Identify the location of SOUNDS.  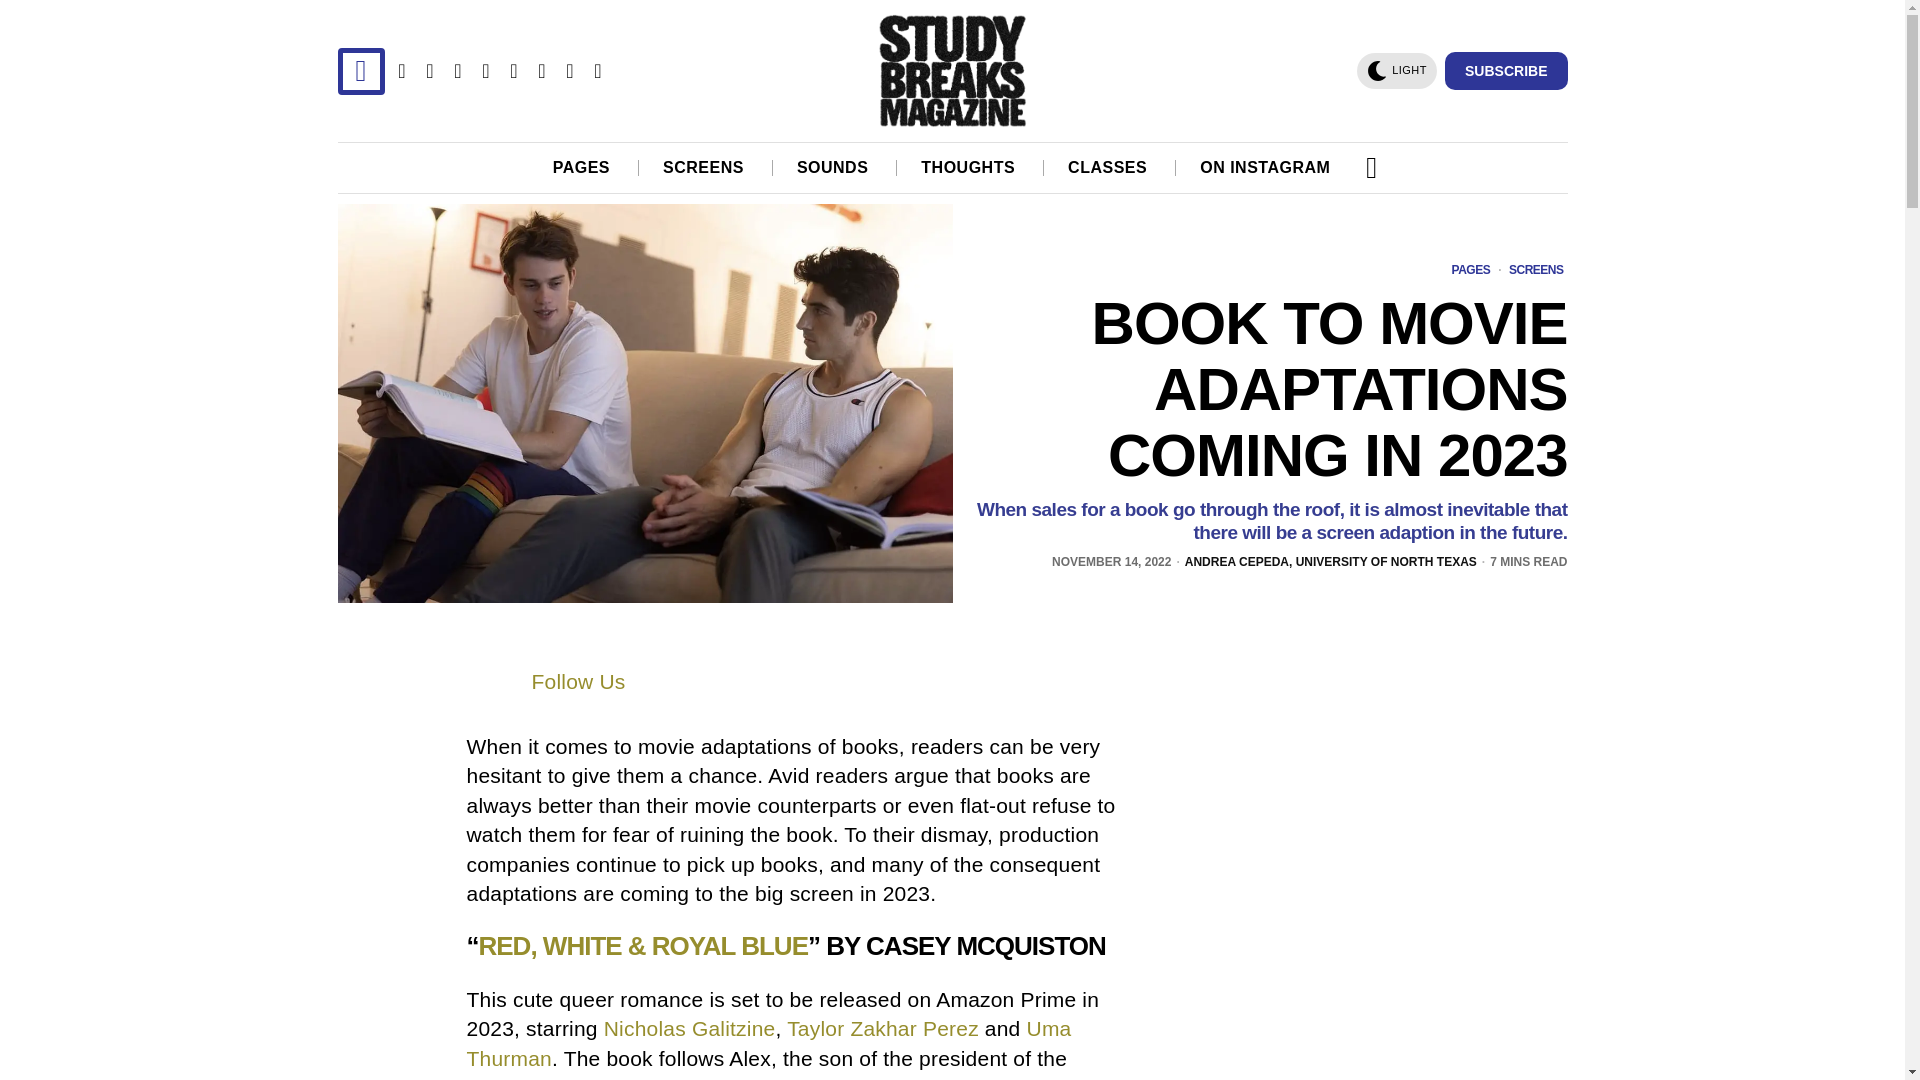
(834, 167).